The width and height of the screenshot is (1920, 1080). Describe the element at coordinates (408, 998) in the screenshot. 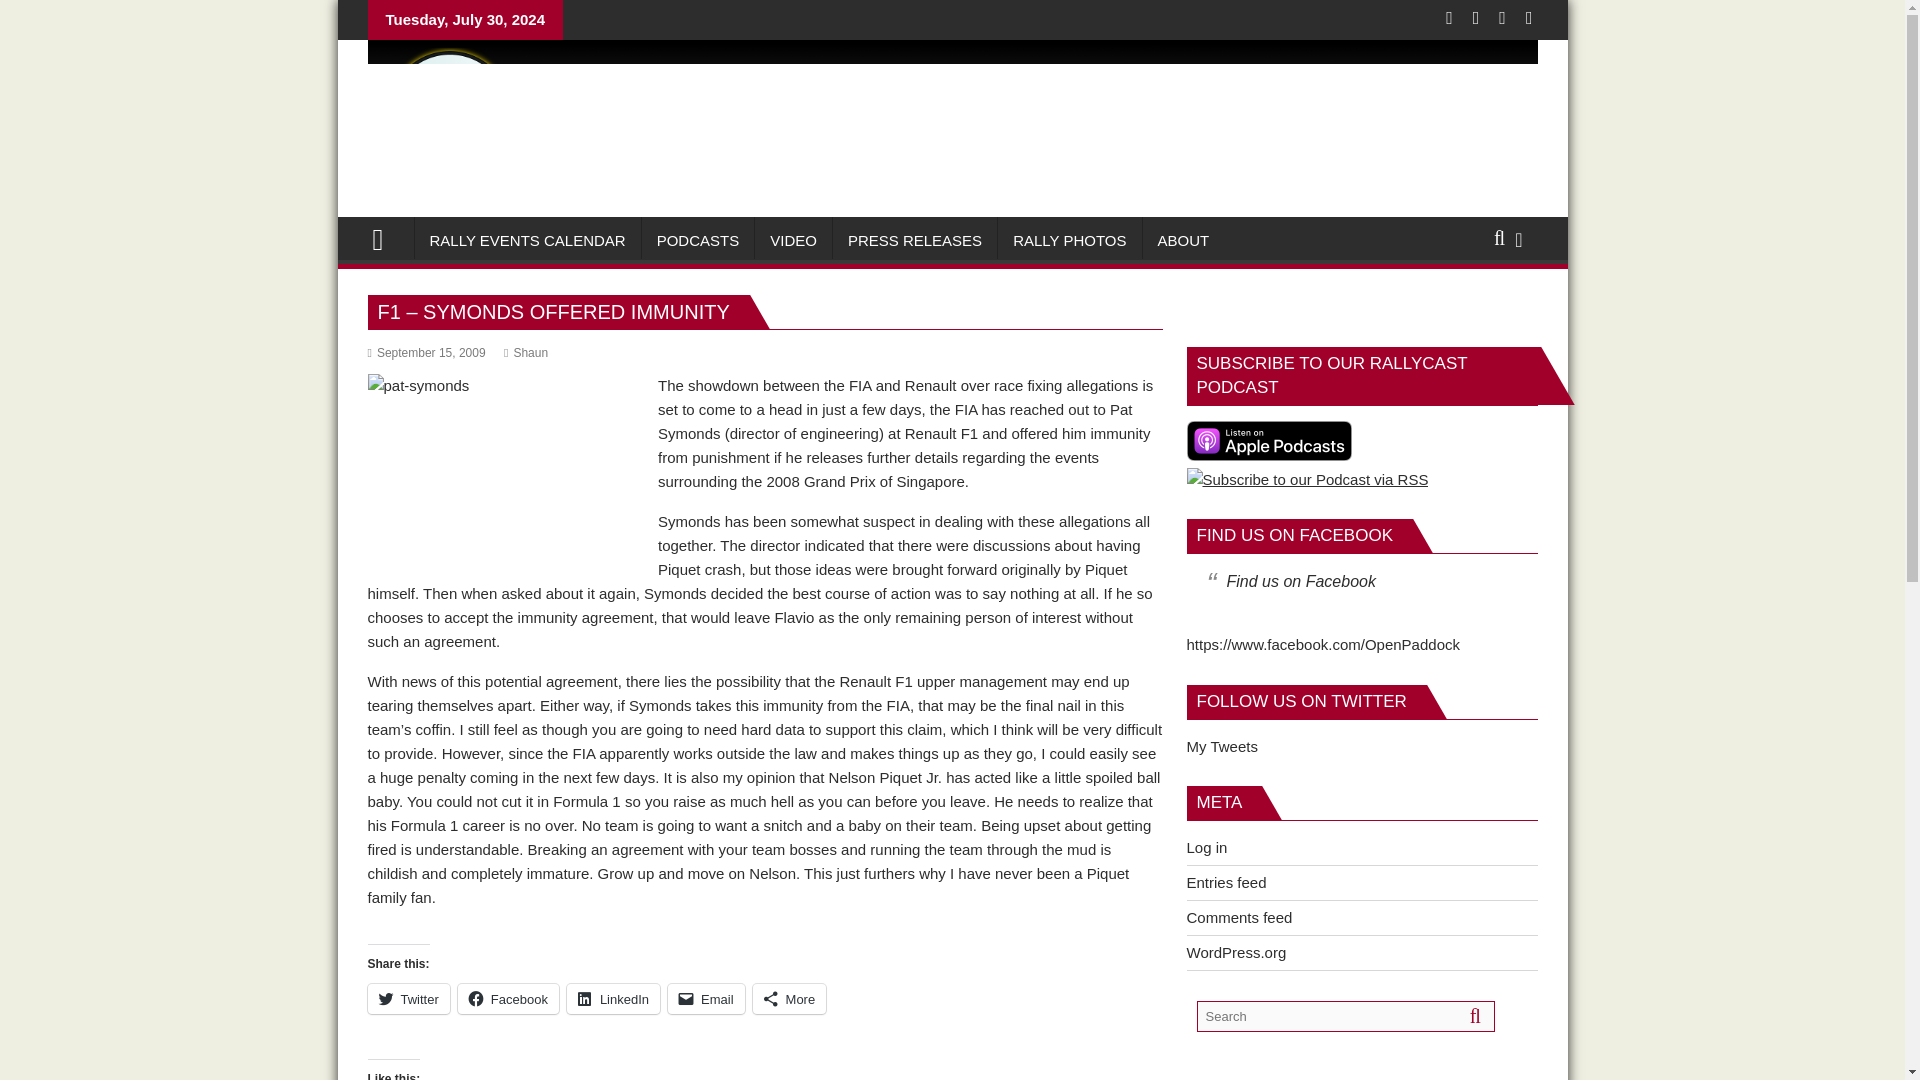

I see `Click to share on Twitter` at that location.